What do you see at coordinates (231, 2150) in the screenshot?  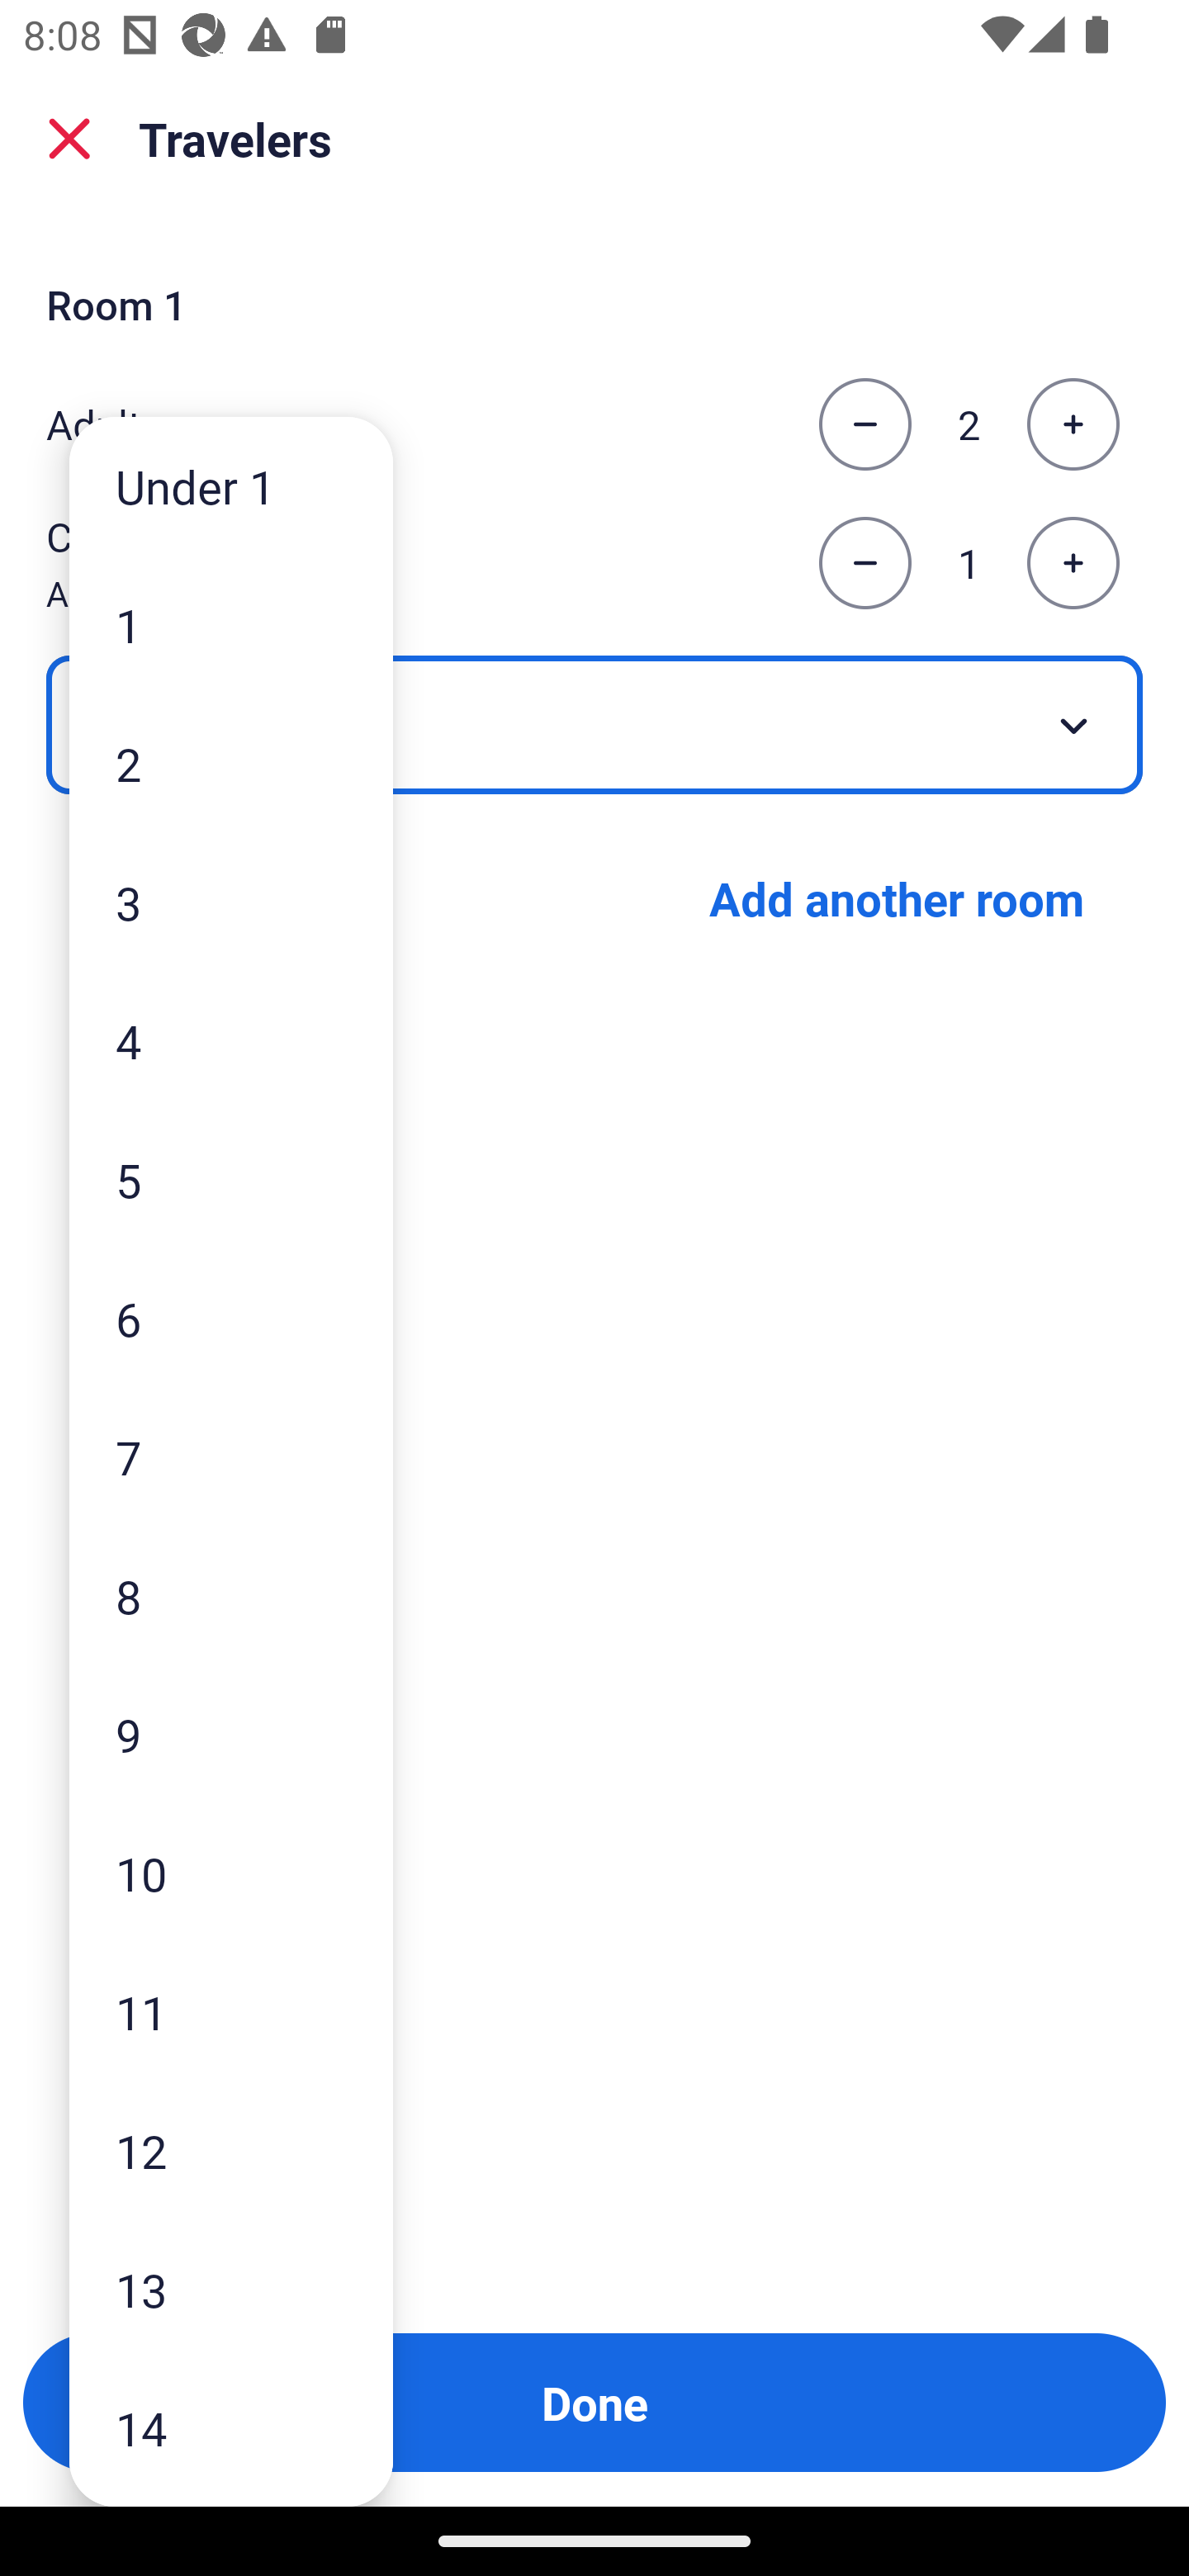 I see `12` at bounding box center [231, 2150].